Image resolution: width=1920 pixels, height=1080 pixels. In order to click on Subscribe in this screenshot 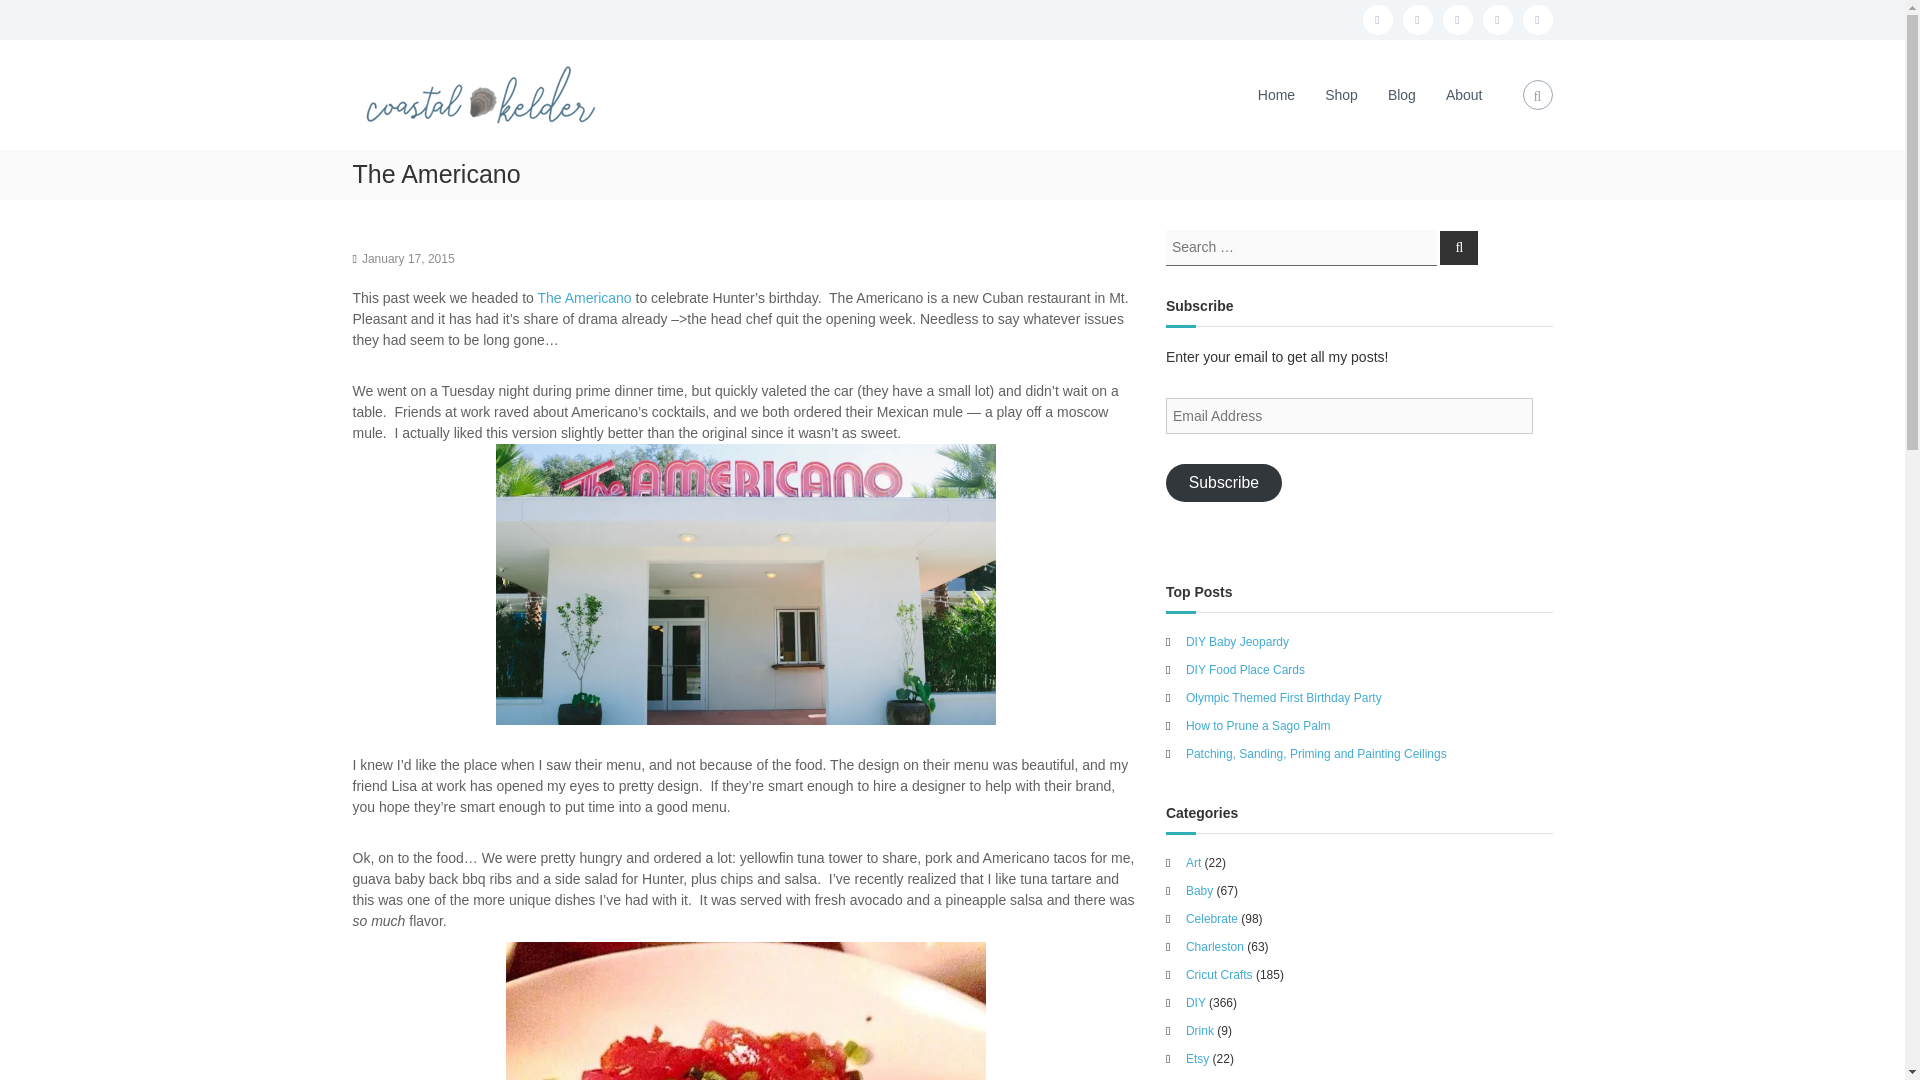, I will do `click(1224, 483)`.